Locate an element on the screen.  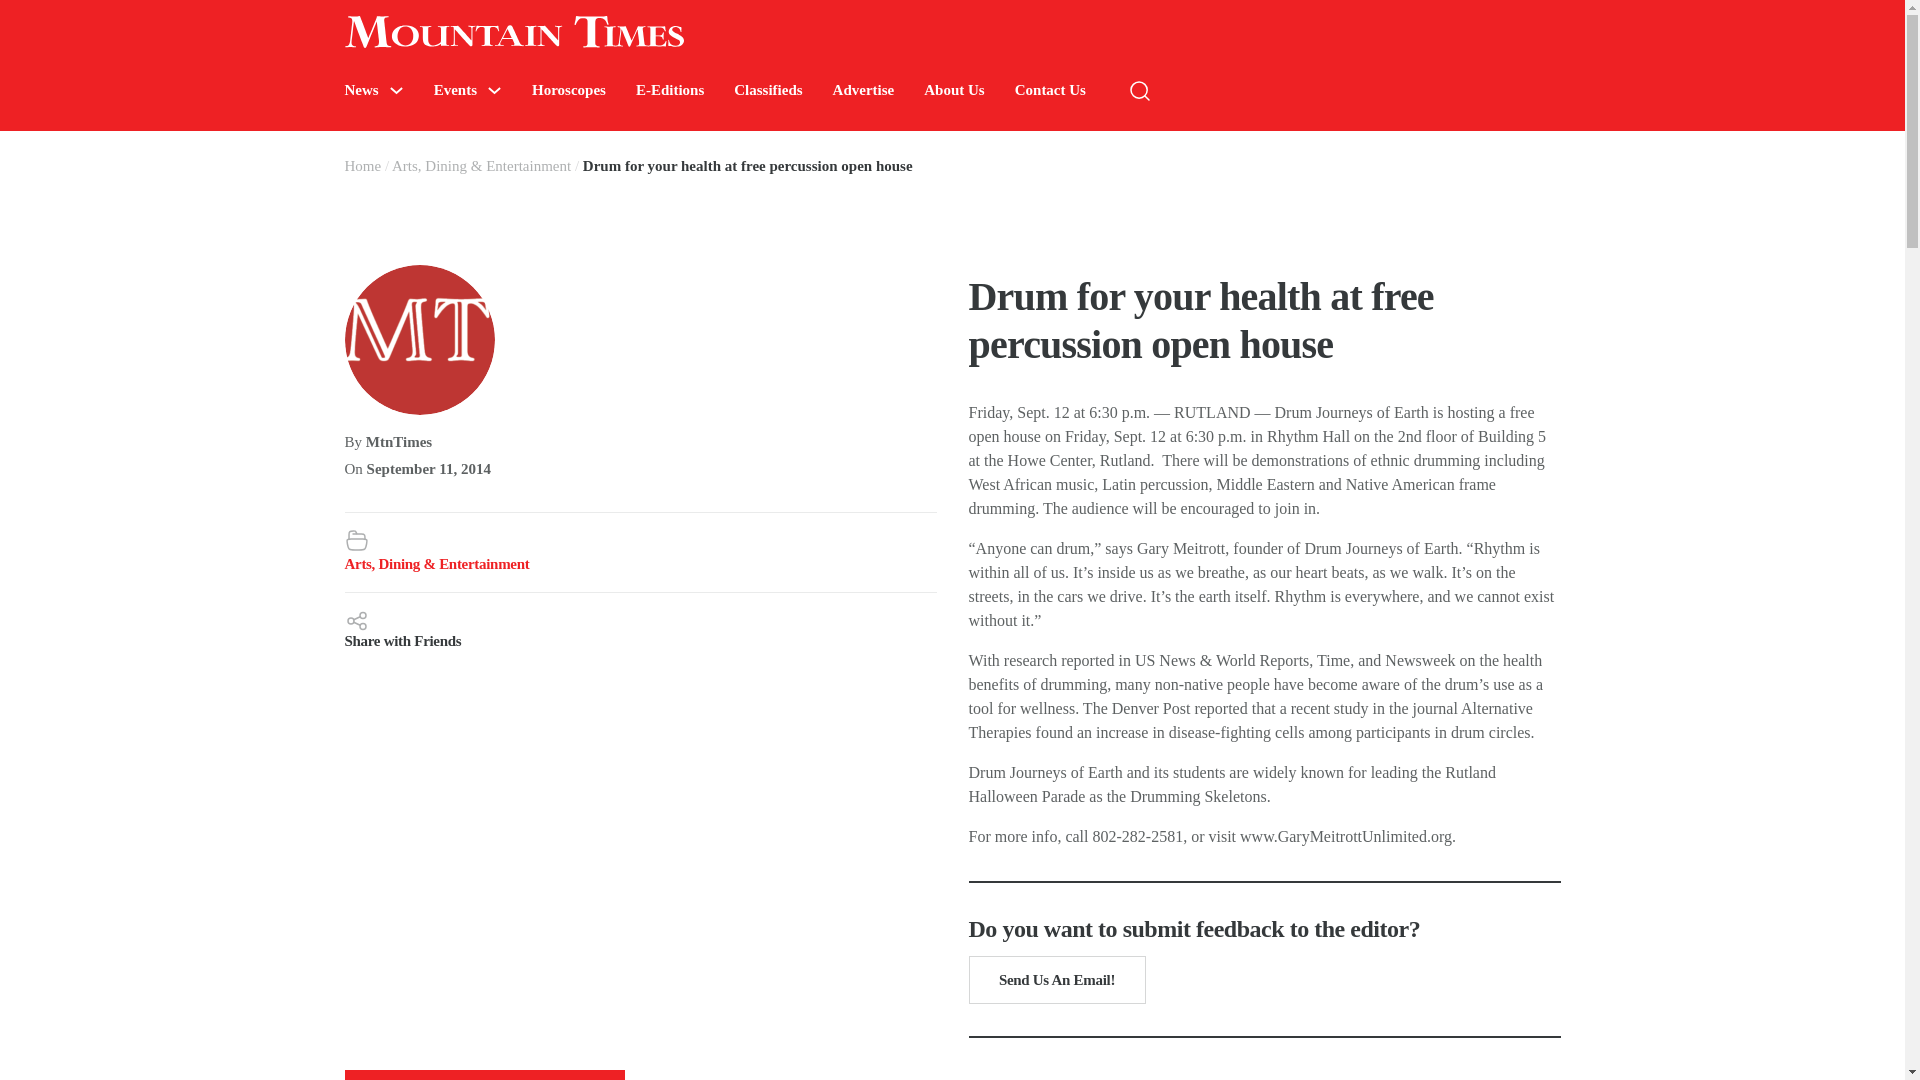
MtnTimes is located at coordinates (399, 442).